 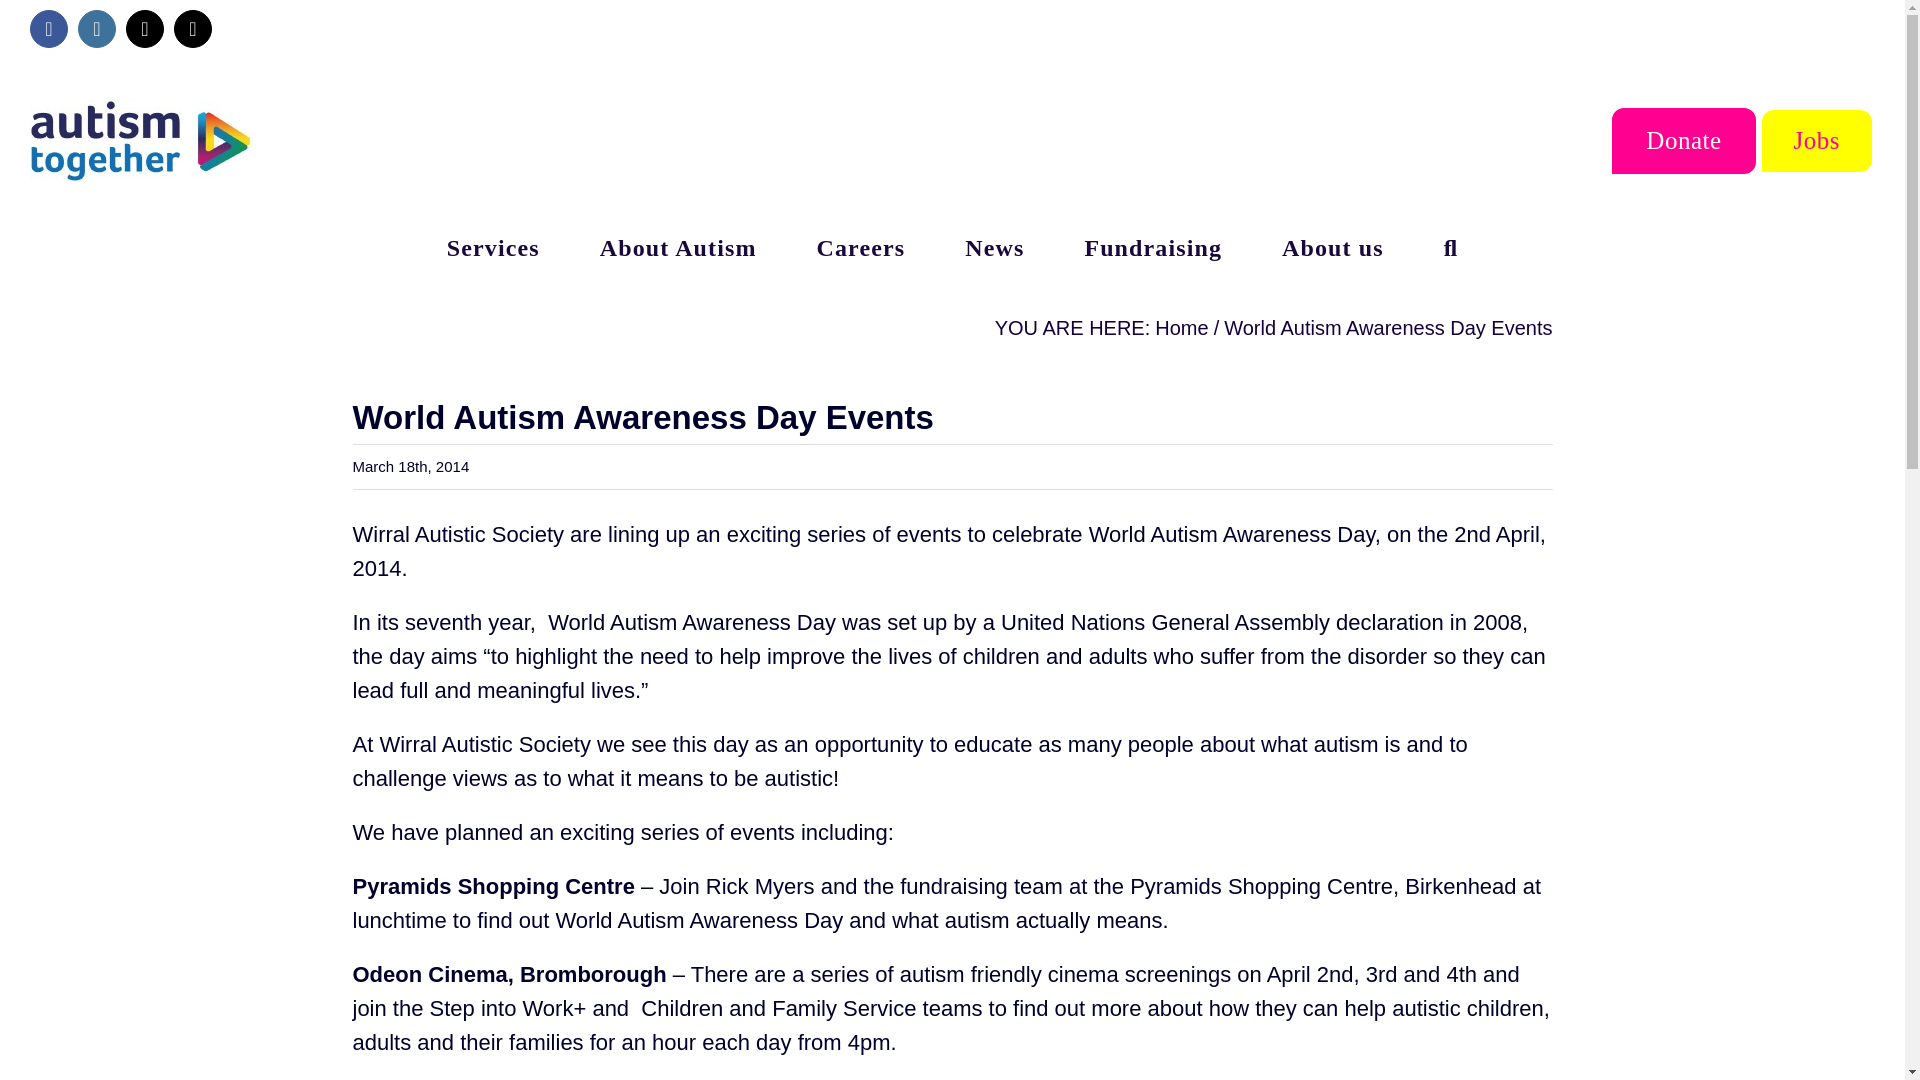 I want to click on Search, so click(x=1450, y=247).